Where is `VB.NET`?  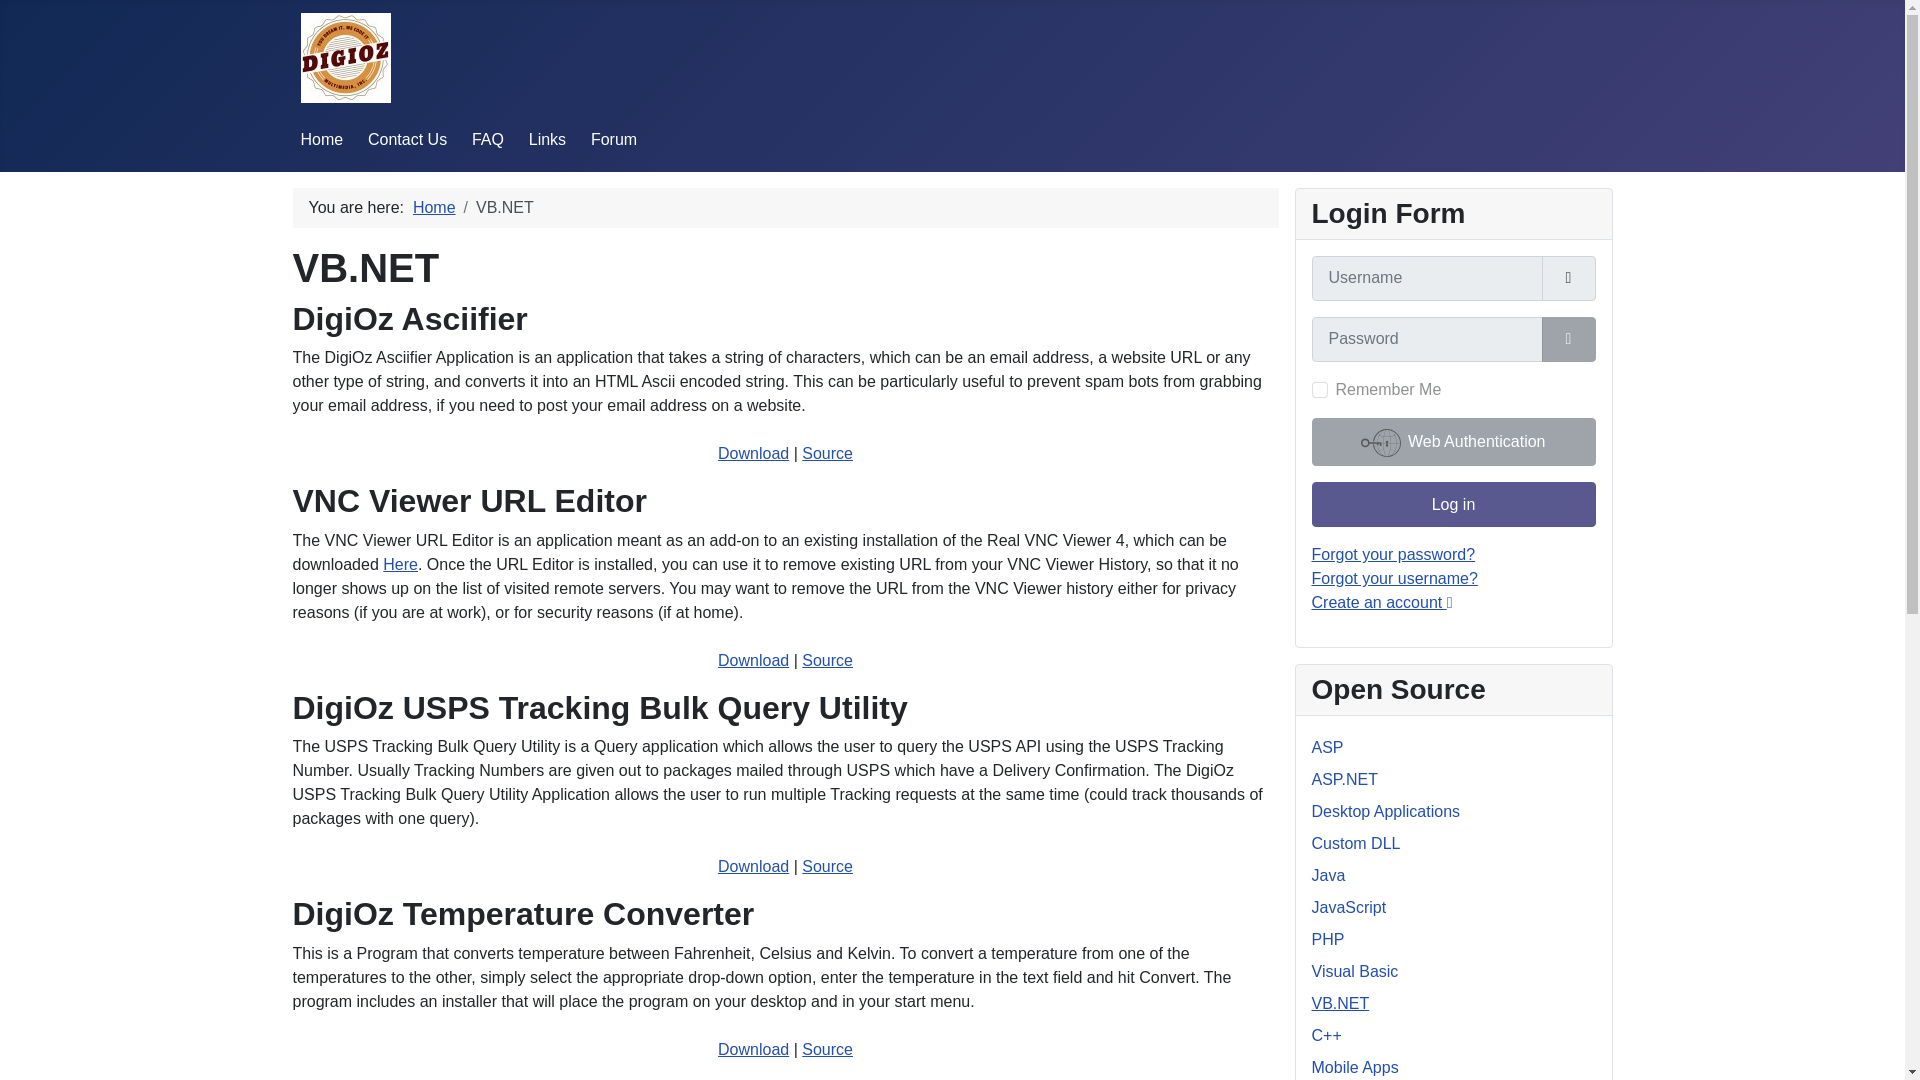
VB.NET is located at coordinates (1340, 1002).